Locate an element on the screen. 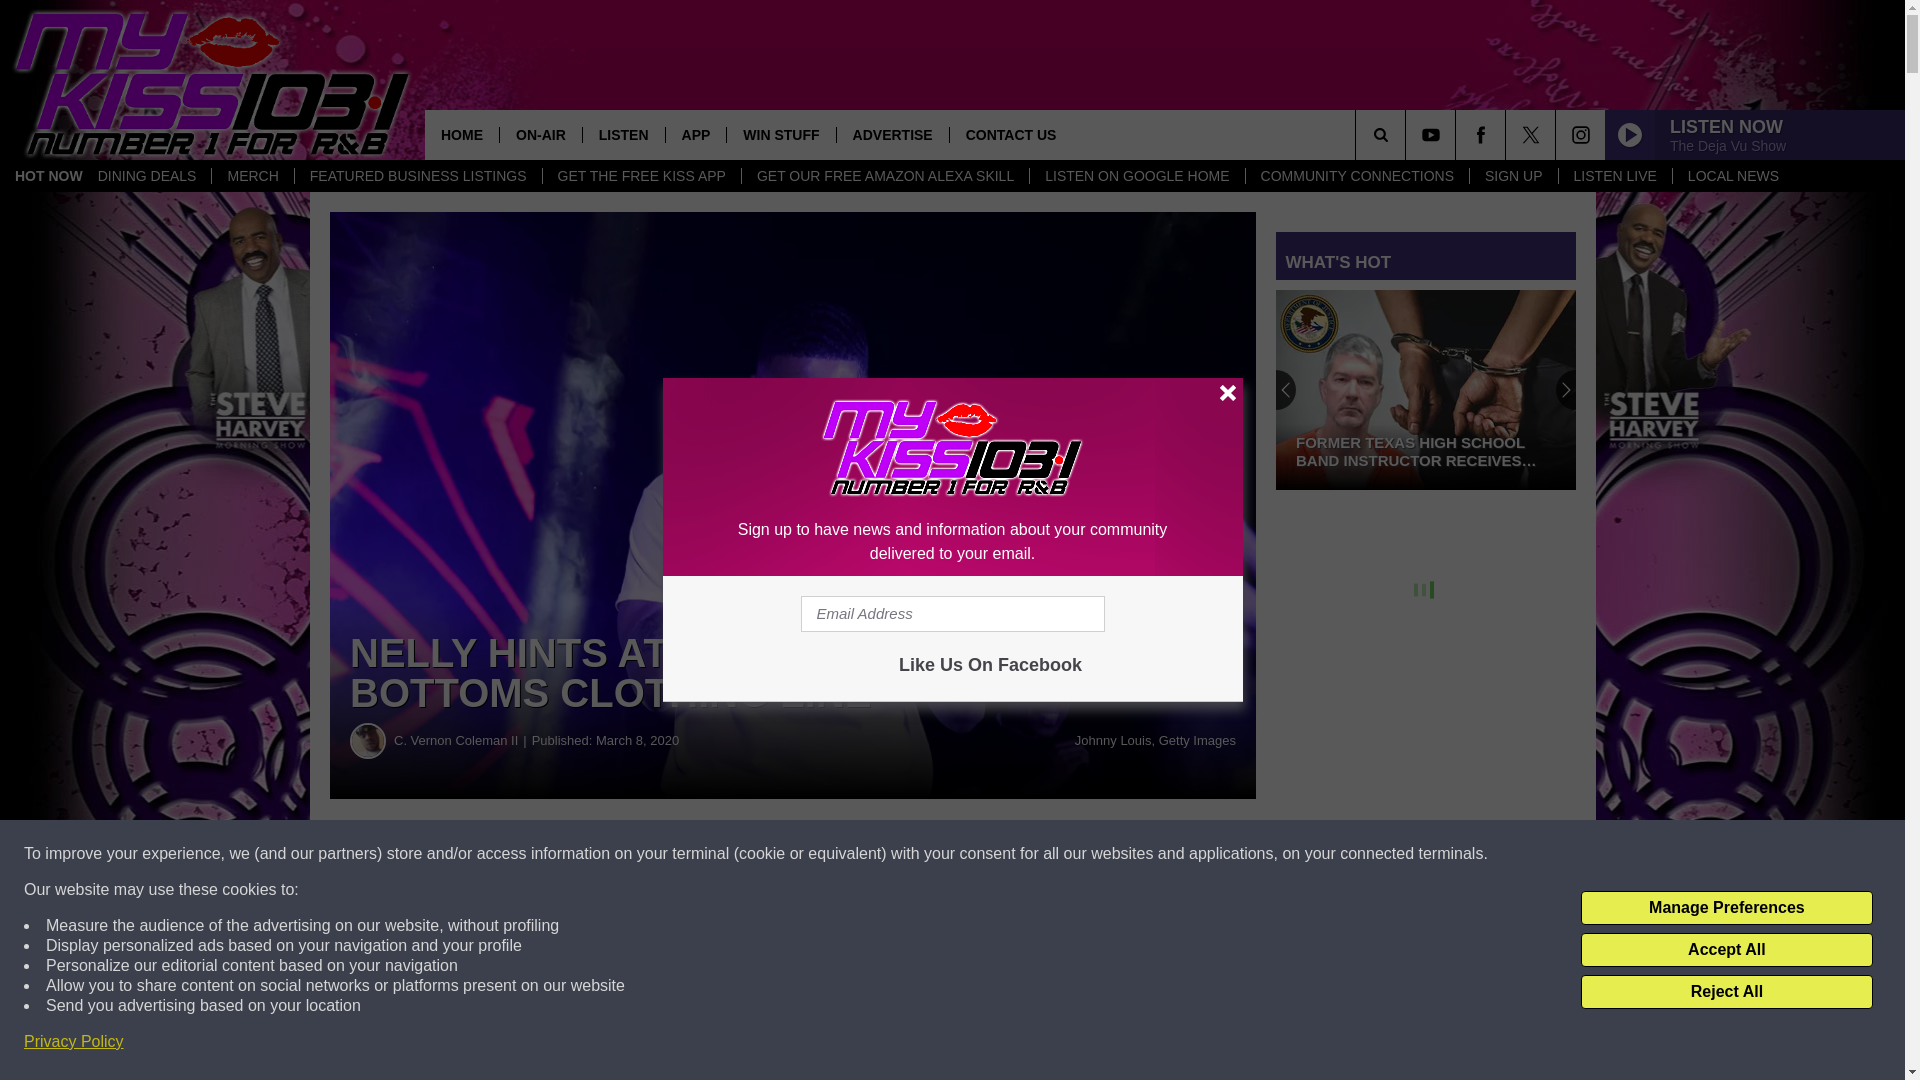 This screenshot has width=1920, height=1080. LOCAL NEWS is located at coordinates (1732, 176).